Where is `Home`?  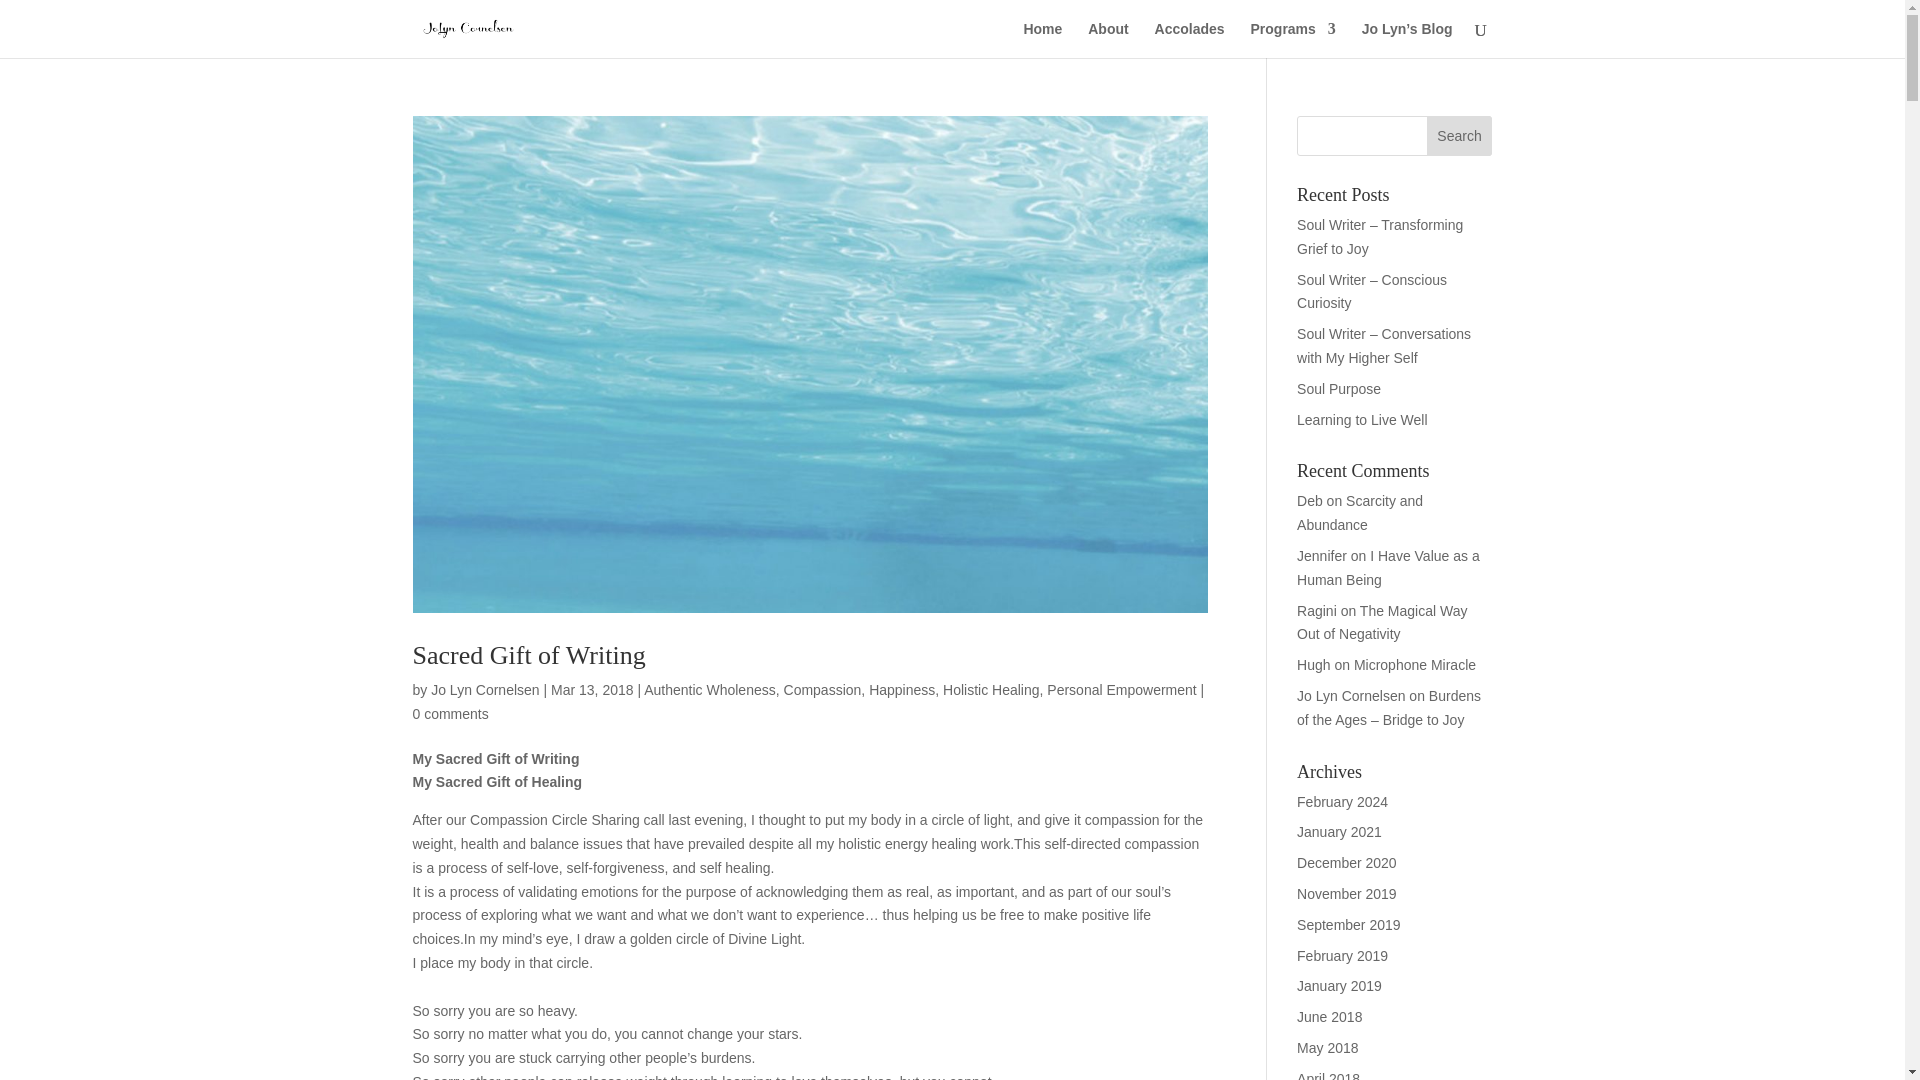
Home is located at coordinates (1042, 40).